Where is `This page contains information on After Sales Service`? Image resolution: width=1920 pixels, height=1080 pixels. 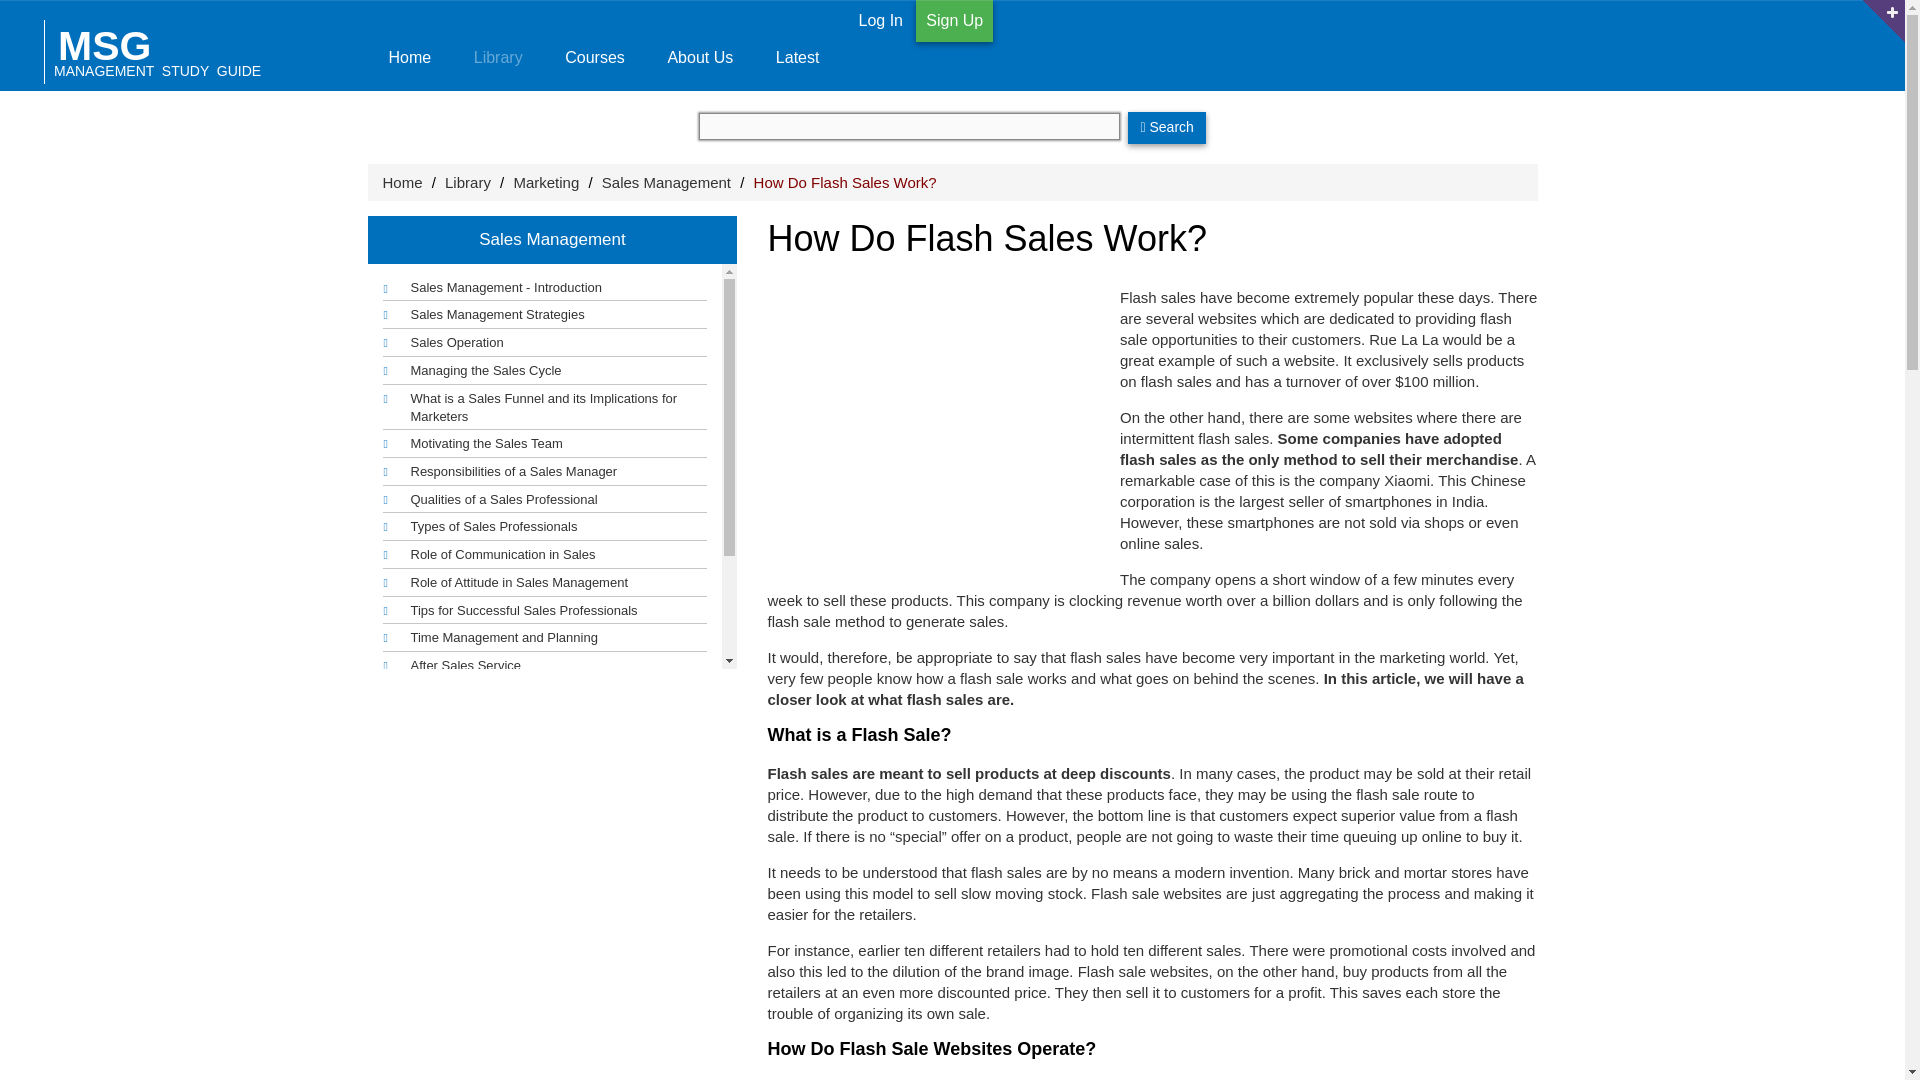 This page contains information on After Sales Service is located at coordinates (442, 343).